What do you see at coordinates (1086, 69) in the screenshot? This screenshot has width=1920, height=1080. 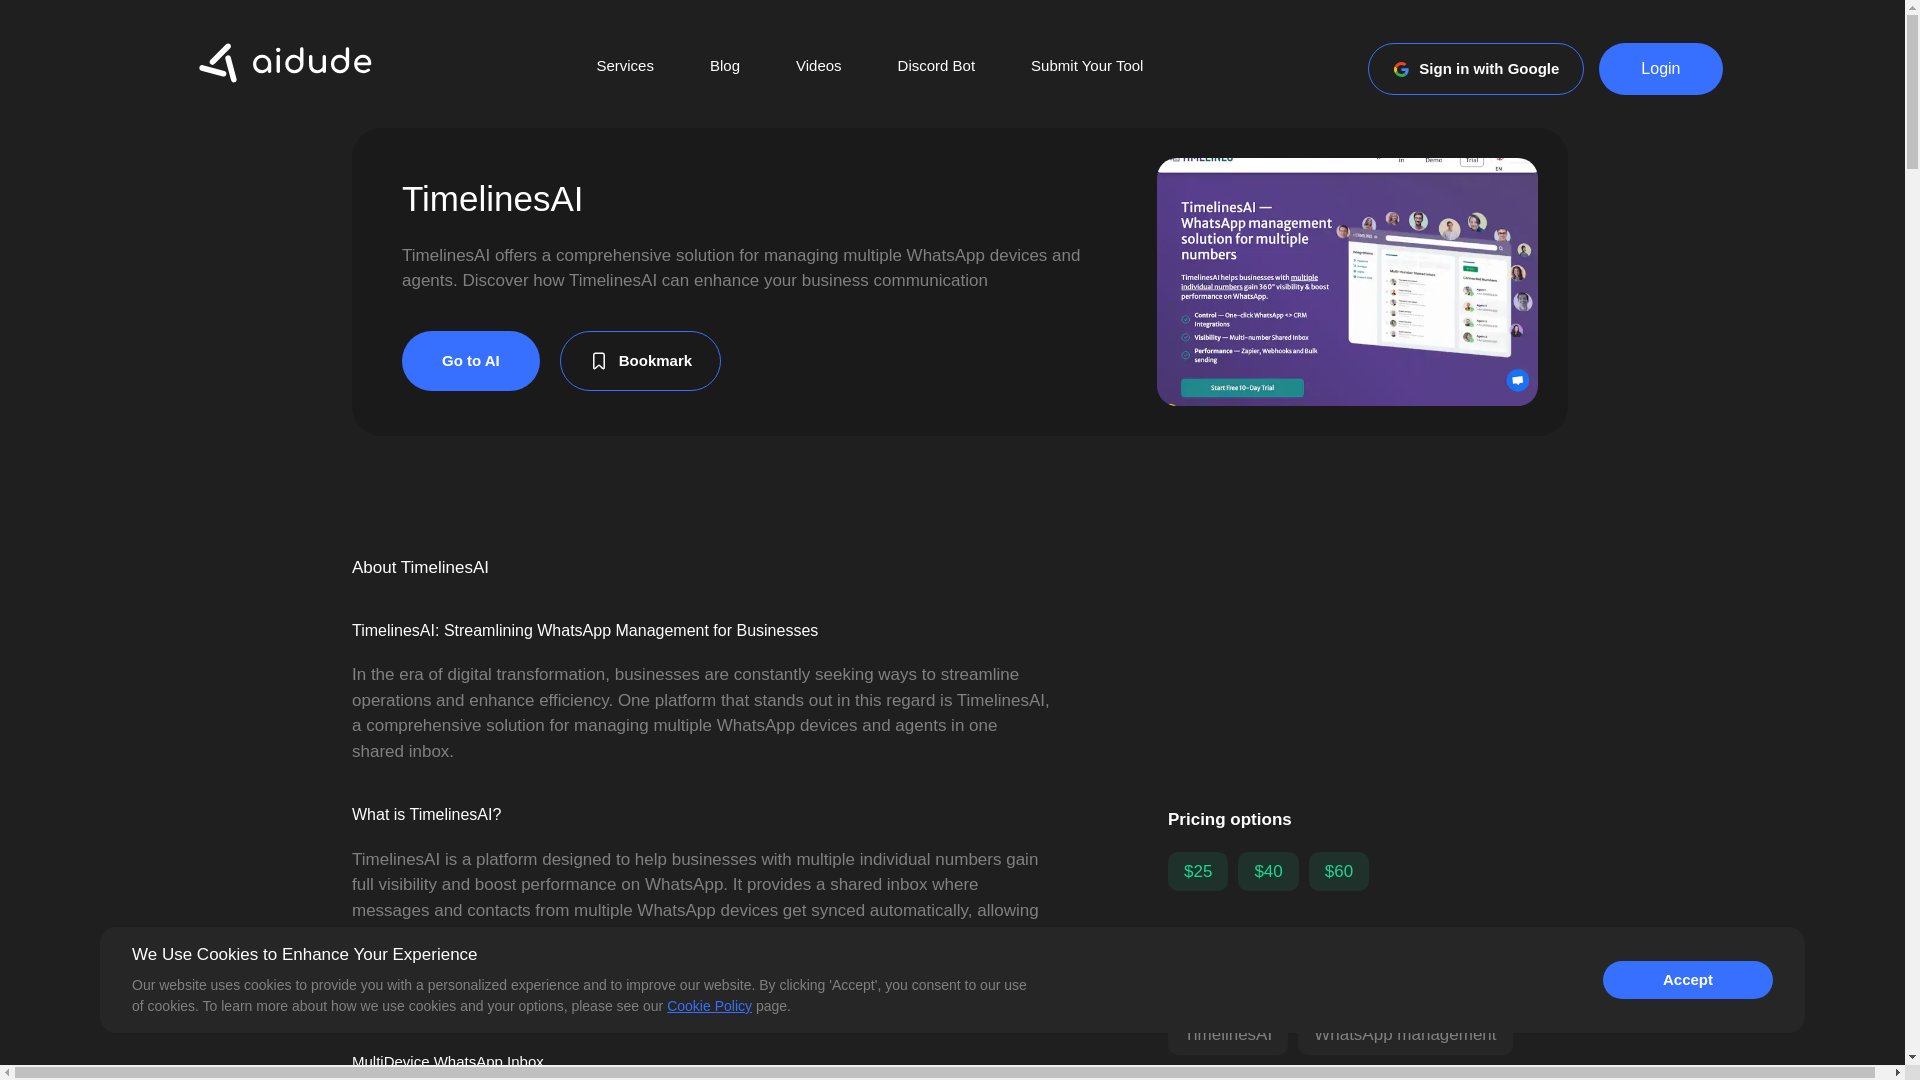 I see `Submit Your Tool` at bounding box center [1086, 69].